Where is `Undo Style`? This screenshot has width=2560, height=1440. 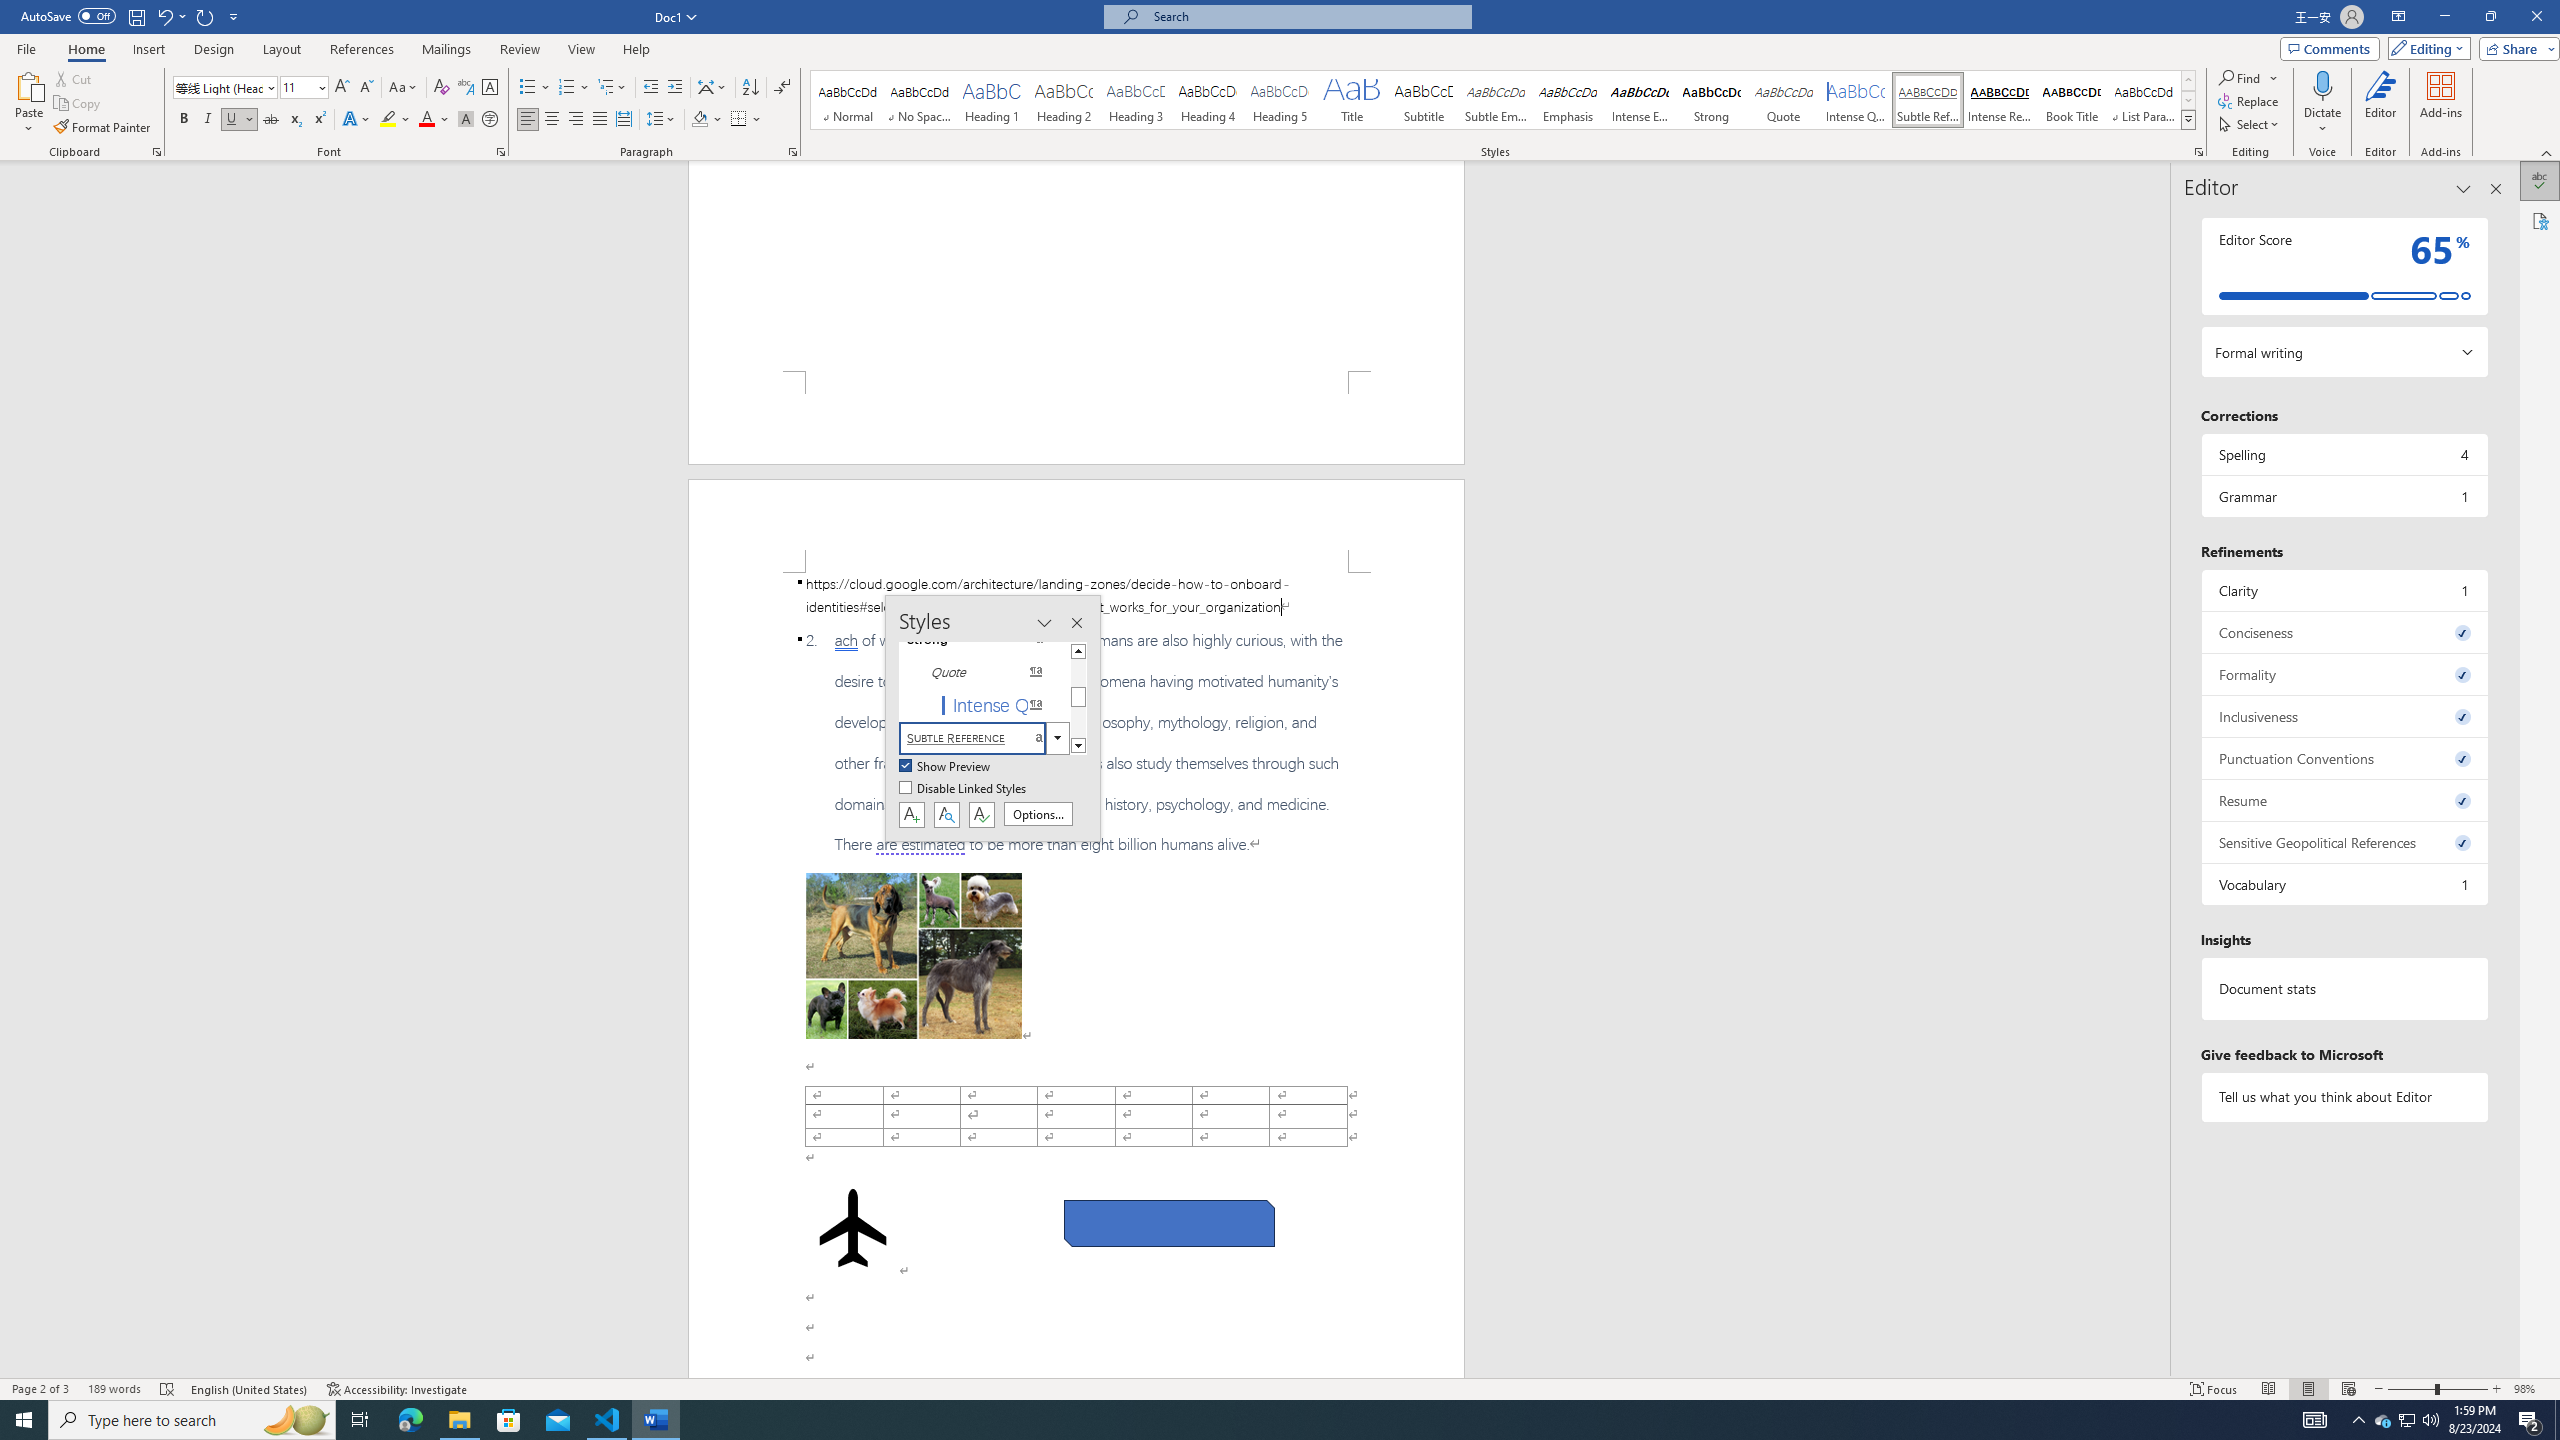
Undo Style is located at coordinates (164, 16).